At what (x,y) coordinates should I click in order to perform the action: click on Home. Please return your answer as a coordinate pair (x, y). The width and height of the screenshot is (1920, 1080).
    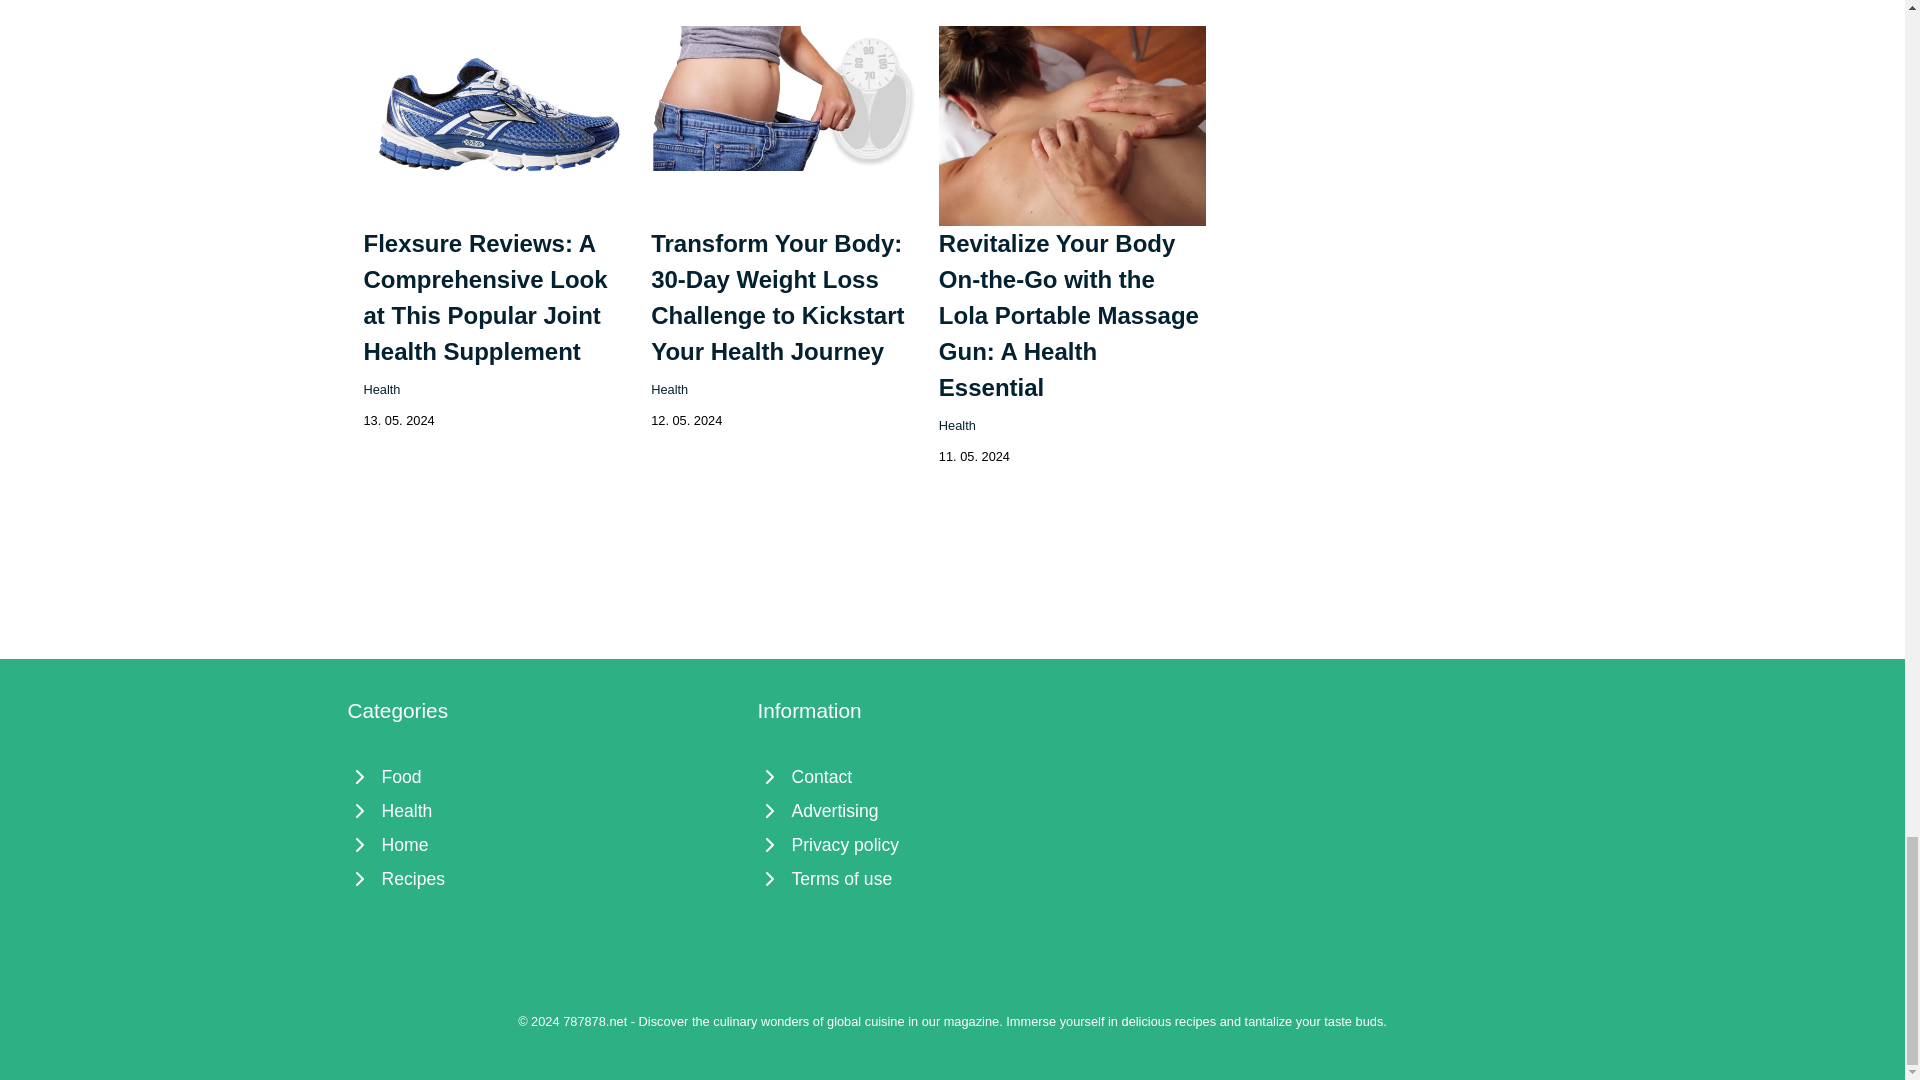
    Looking at the image, I should click on (542, 844).